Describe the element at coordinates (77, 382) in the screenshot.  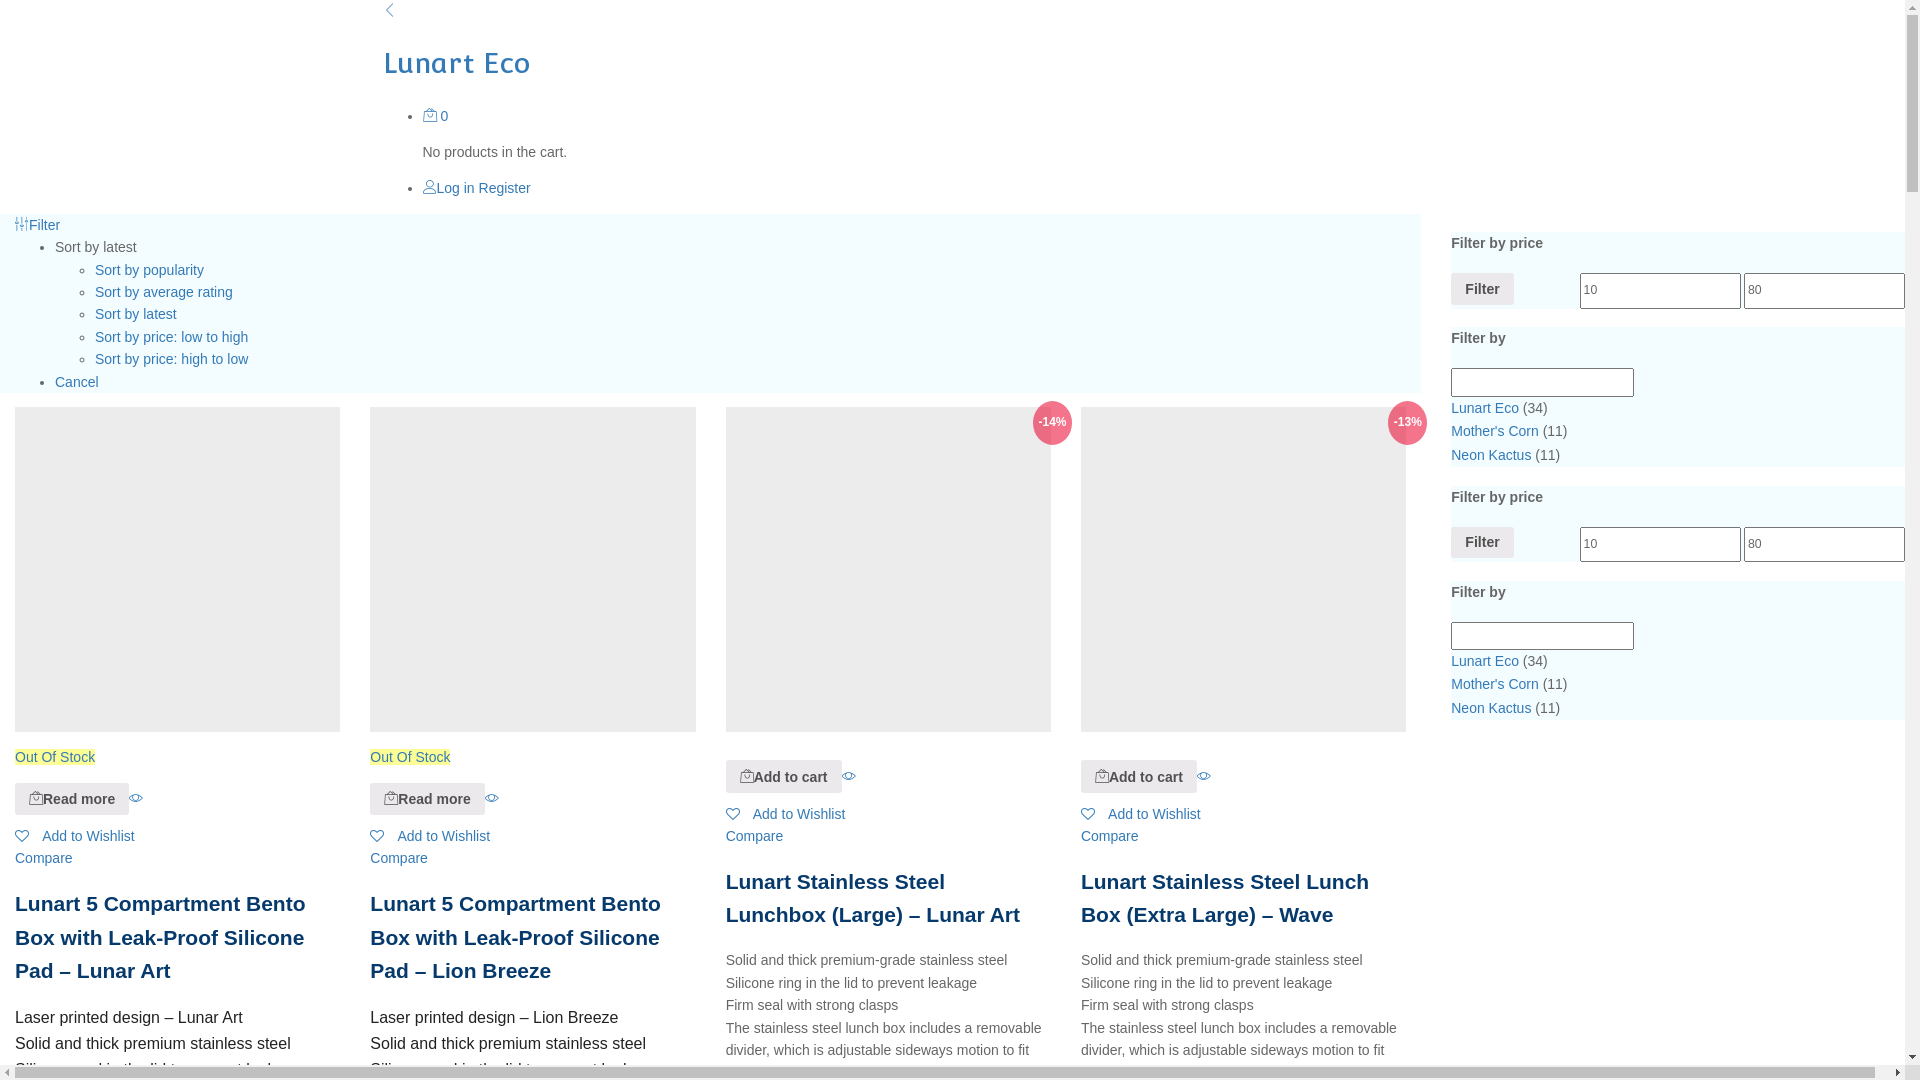
I see `Cancel` at that location.